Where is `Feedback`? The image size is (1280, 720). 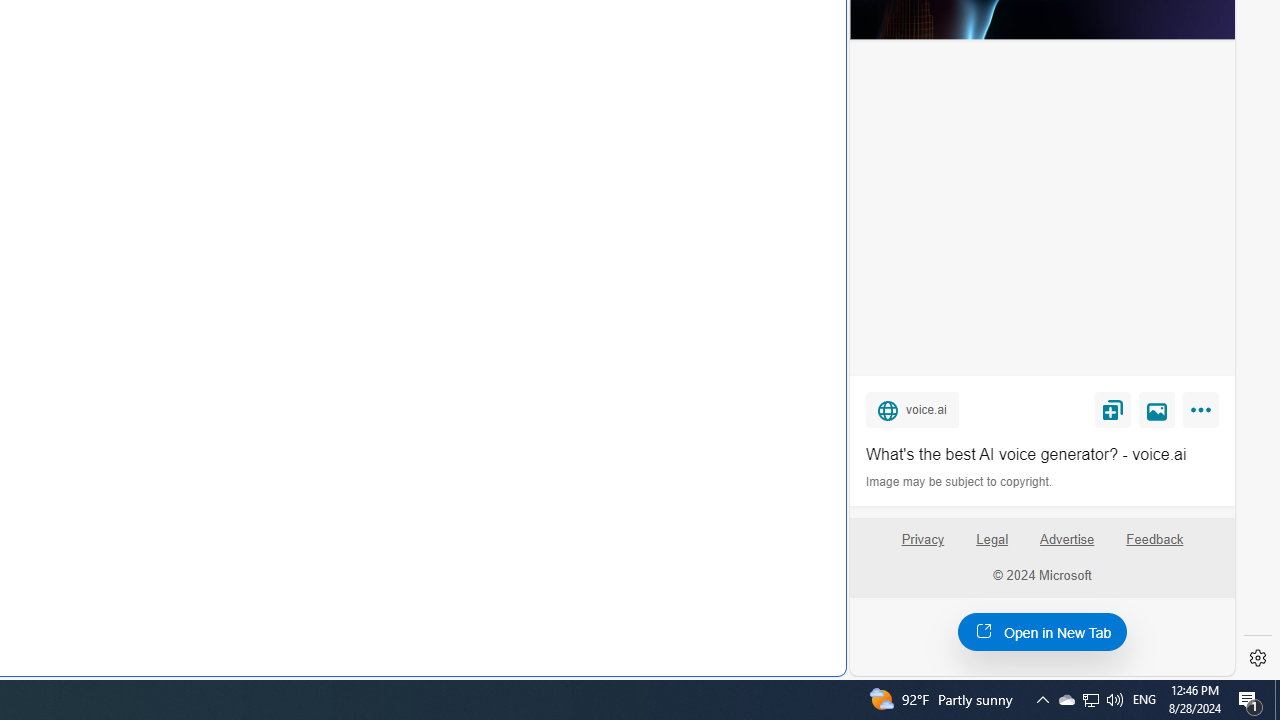
Feedback is located at coordinates (1154, 547).